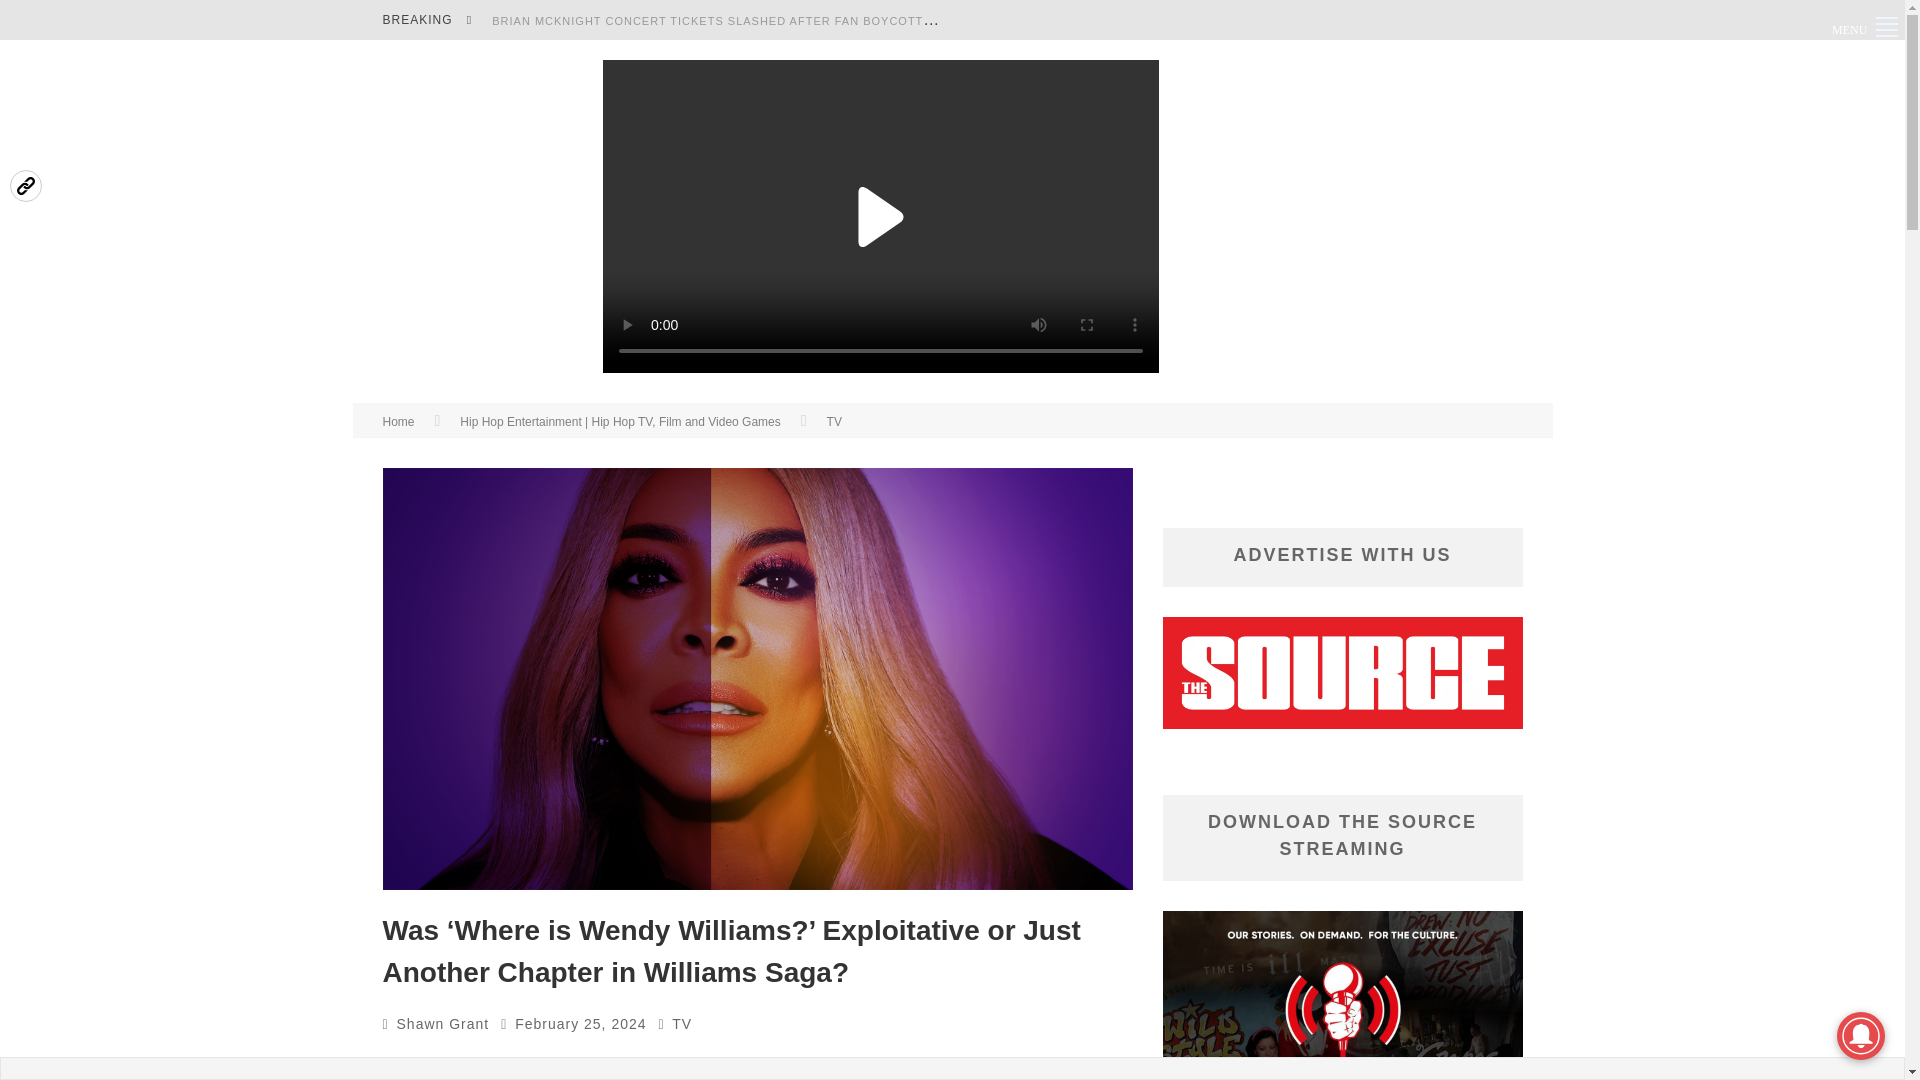 The height and width of the screenshot is (1080, 1920). I want to click on TV, so click(834, 421).